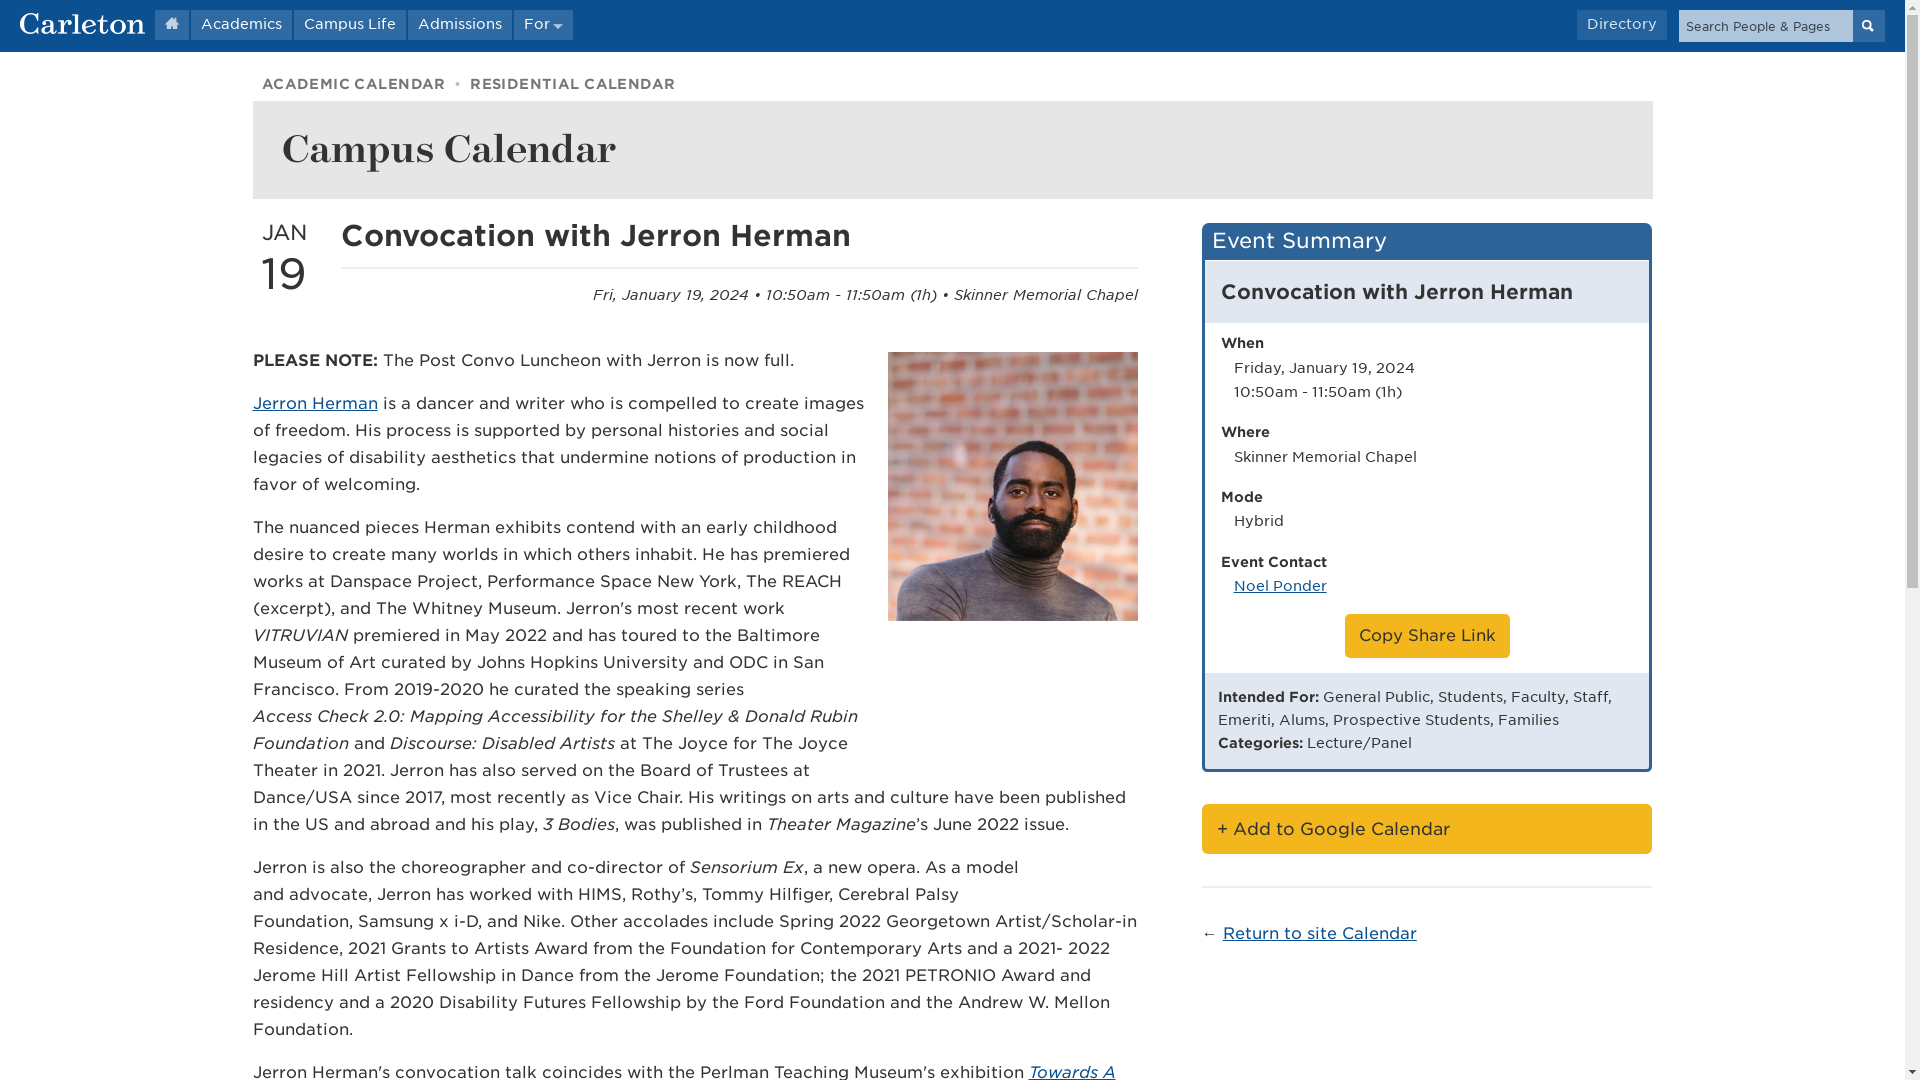  What do you see at coordinates (353, 83) in the screenshot?
I see `ACADEMIC CALENDAR` at bounding box center [353, 83].